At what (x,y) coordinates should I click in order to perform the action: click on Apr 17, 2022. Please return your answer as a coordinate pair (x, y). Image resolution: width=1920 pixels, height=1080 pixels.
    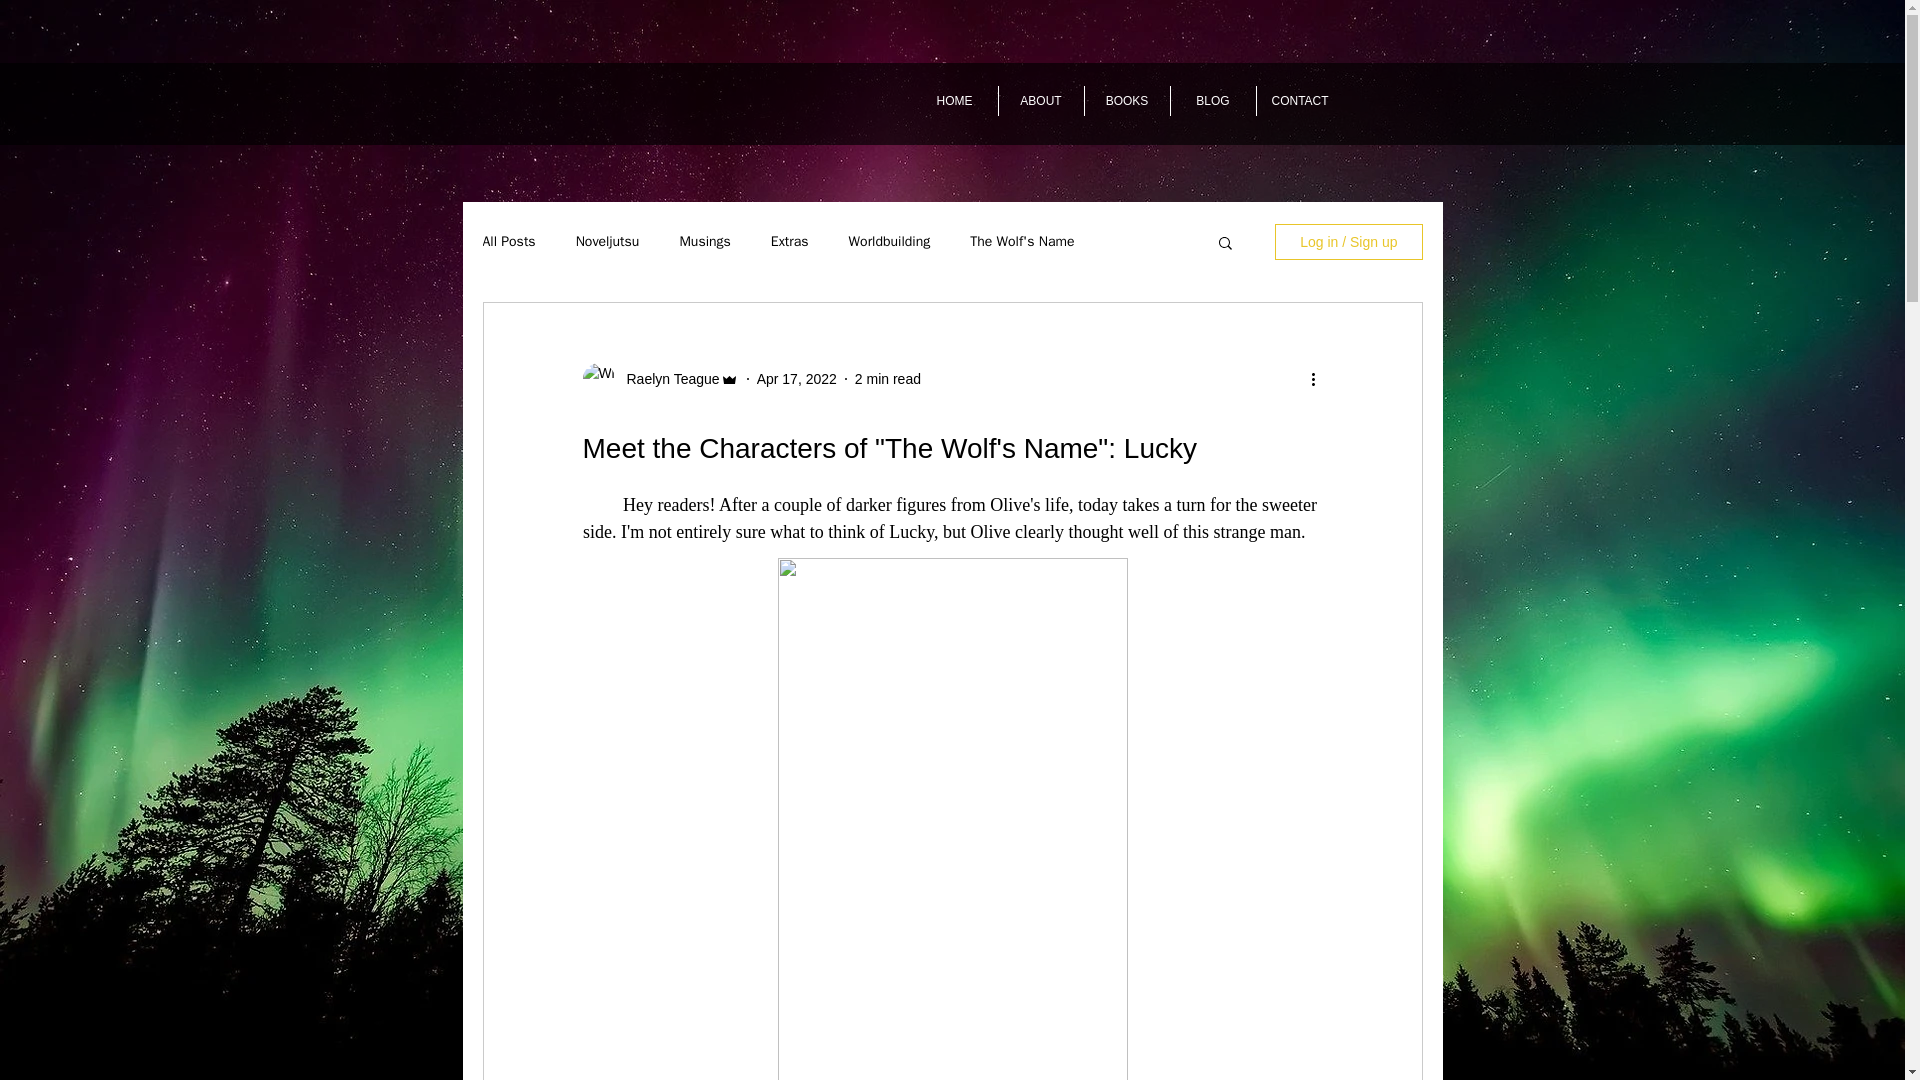
    Looking at the image, I should click on (796, 378).